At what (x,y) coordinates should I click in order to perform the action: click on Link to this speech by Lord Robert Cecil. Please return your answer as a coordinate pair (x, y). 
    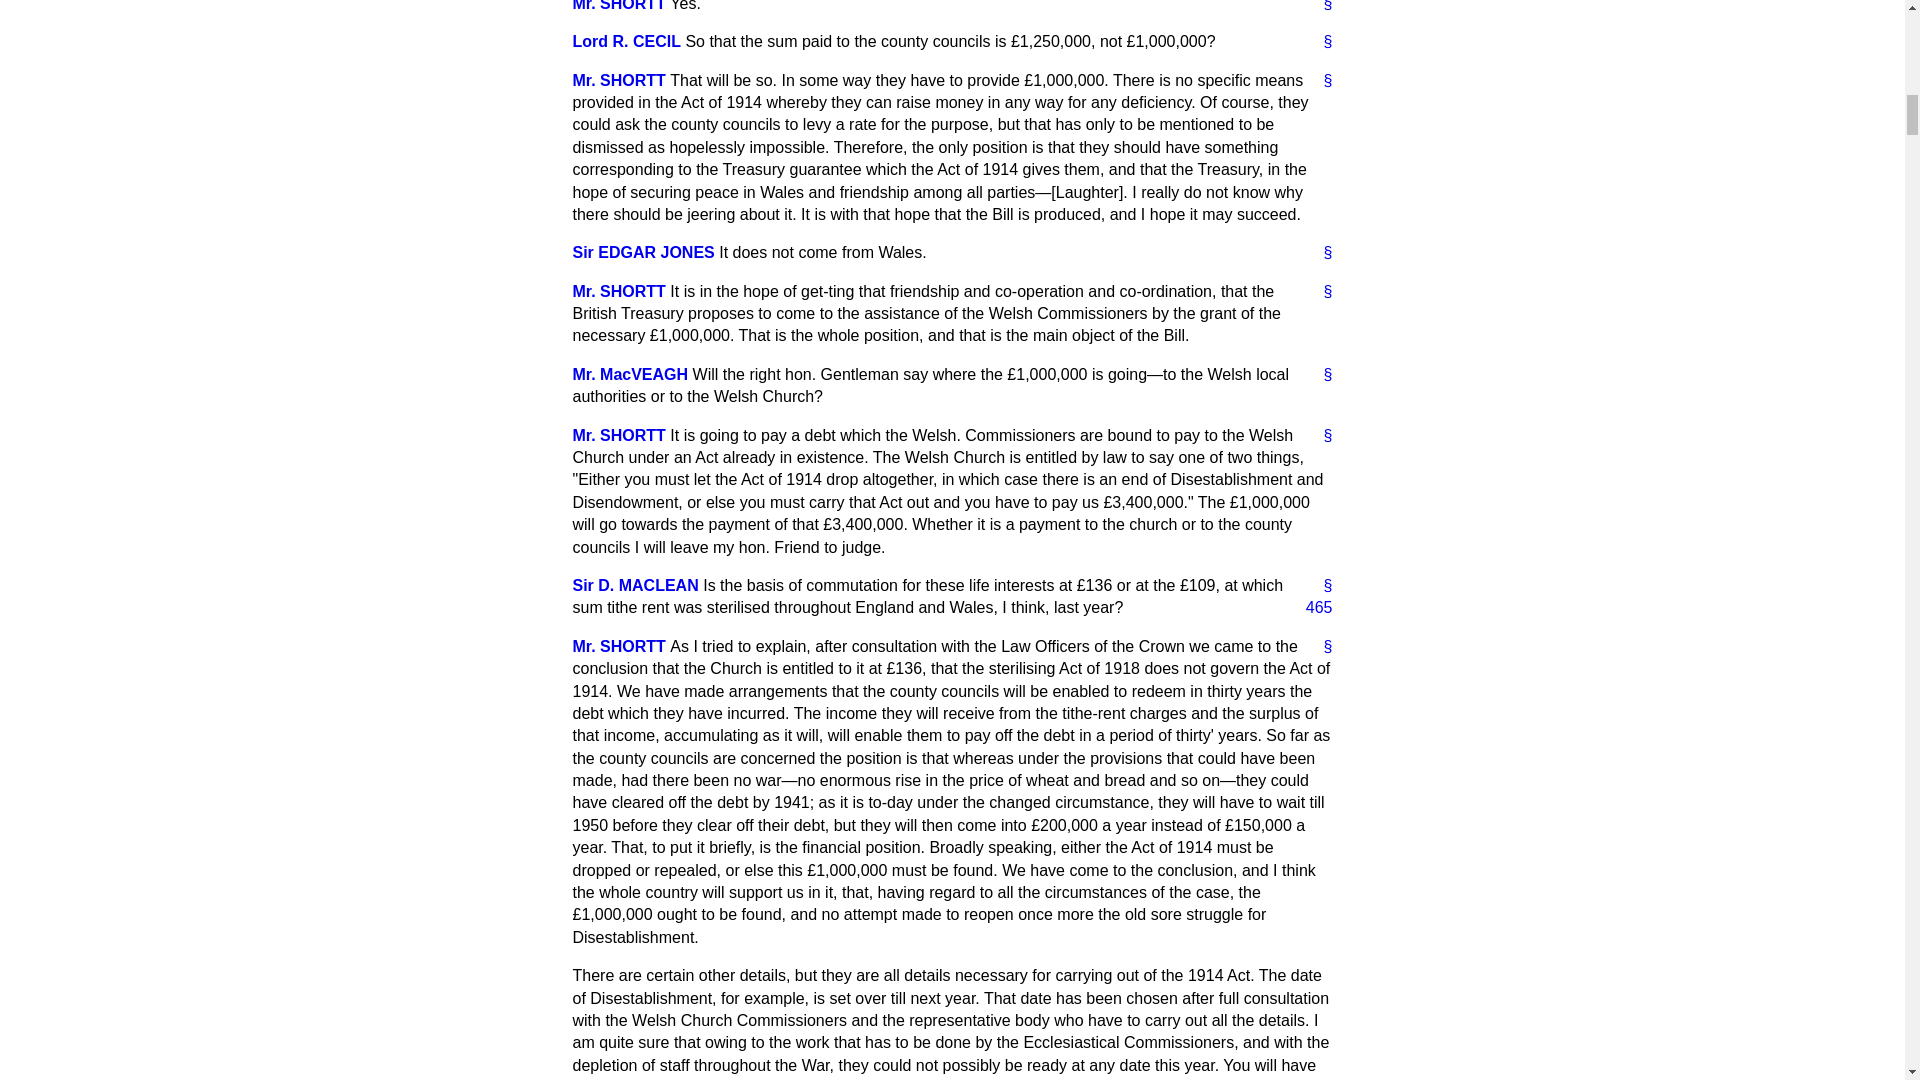
    Looking at the image, I should click on (1320, 42).